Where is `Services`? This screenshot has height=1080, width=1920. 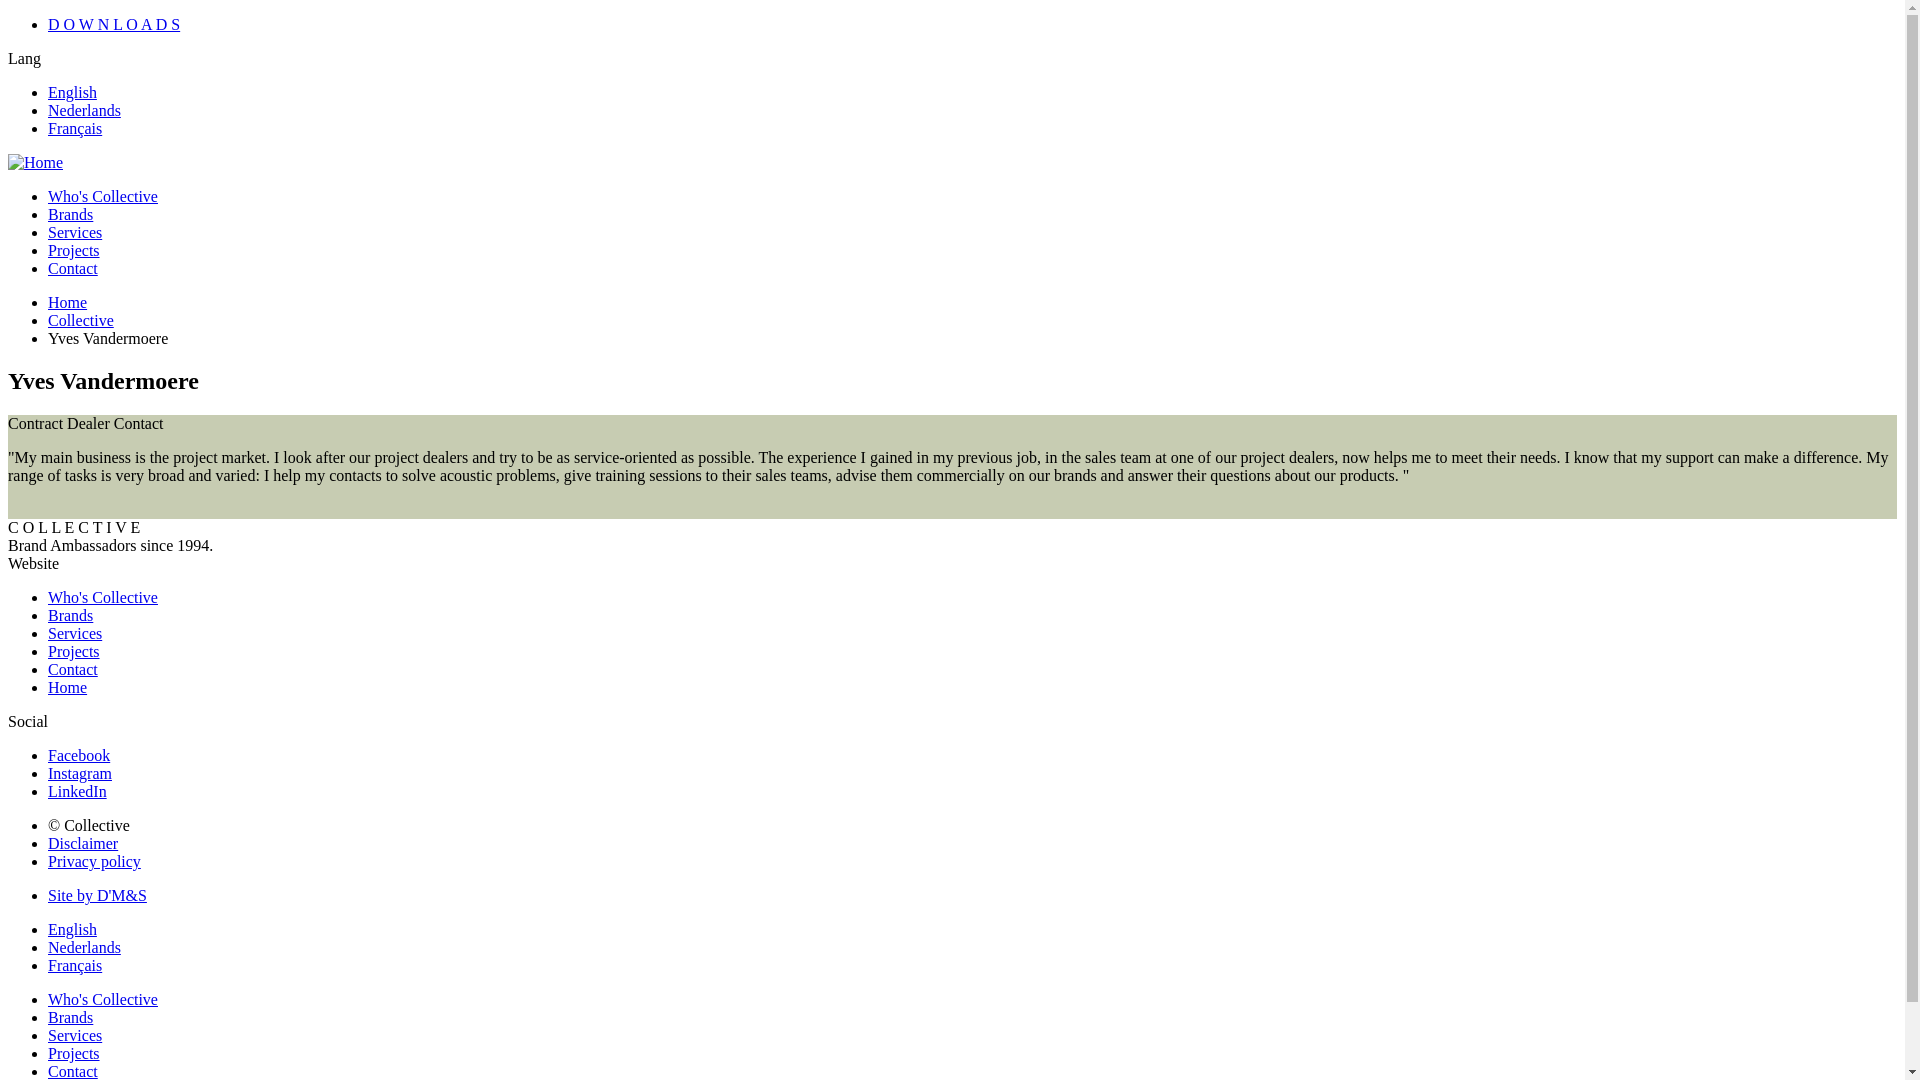 Services is located at coordinates (74, 1036).